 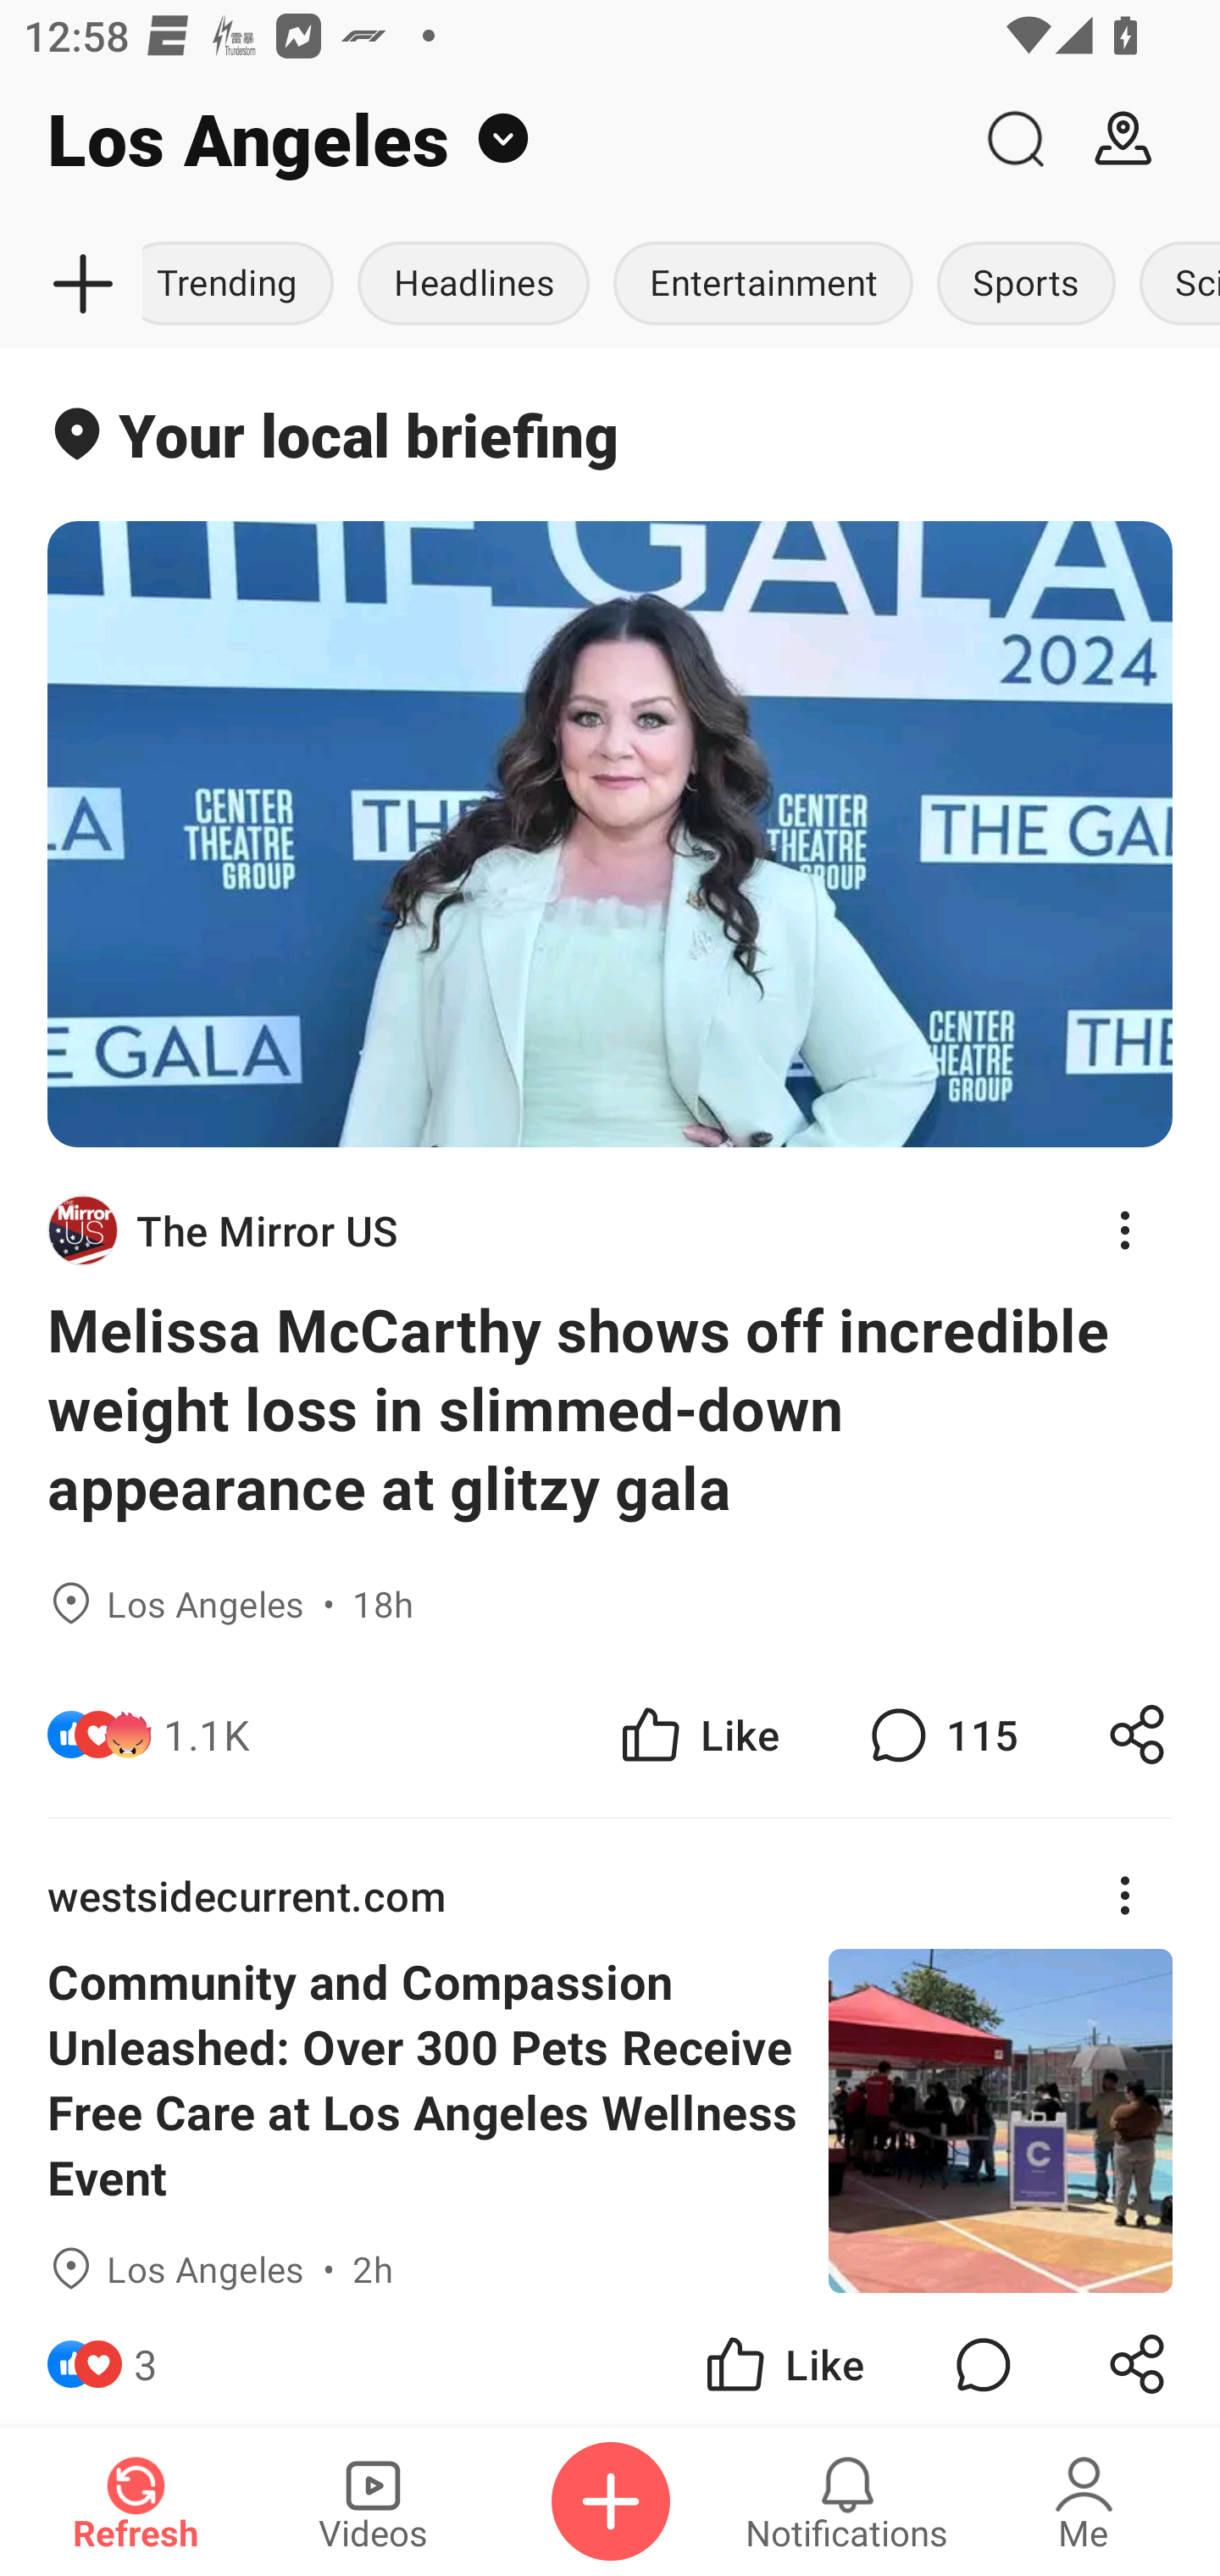 I want to click on Trending, so click(x=244, y=285).